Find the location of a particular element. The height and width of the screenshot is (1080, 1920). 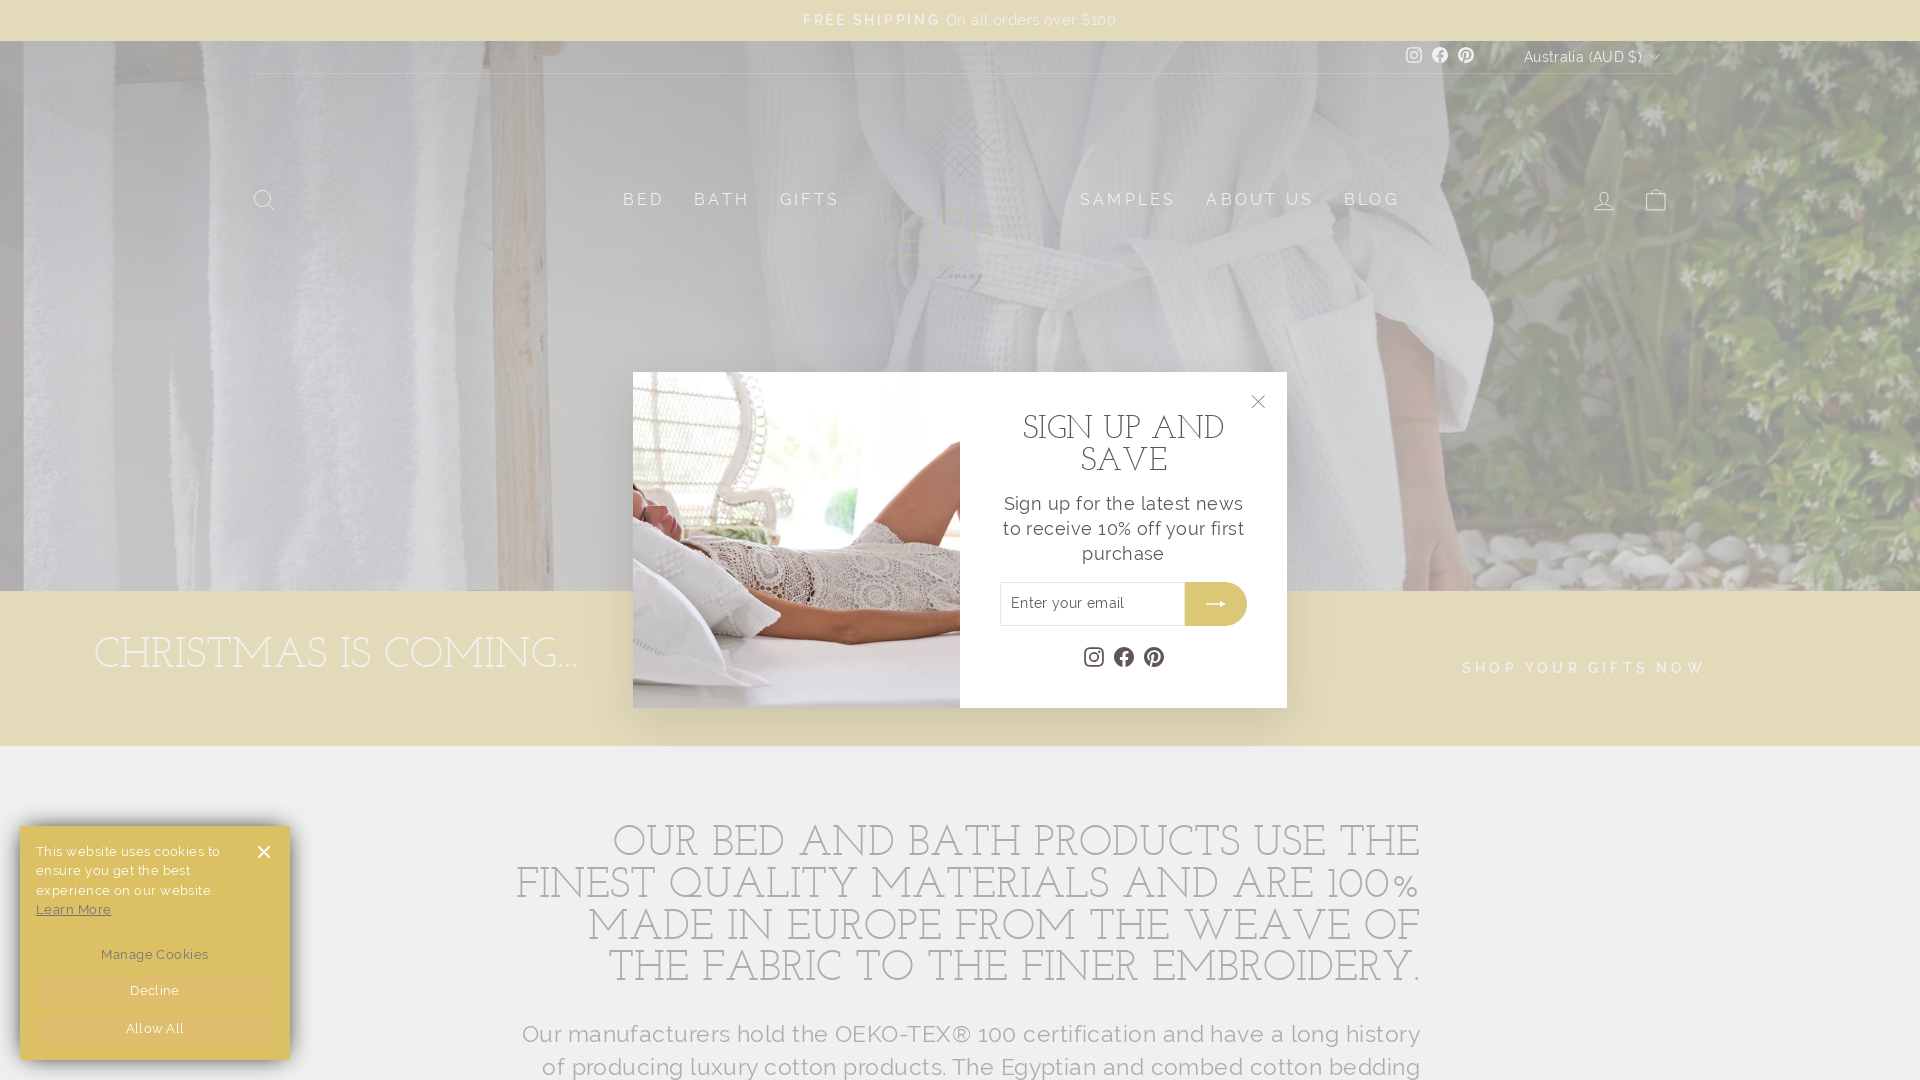

Instagram is located at coordinates (1414, 56).